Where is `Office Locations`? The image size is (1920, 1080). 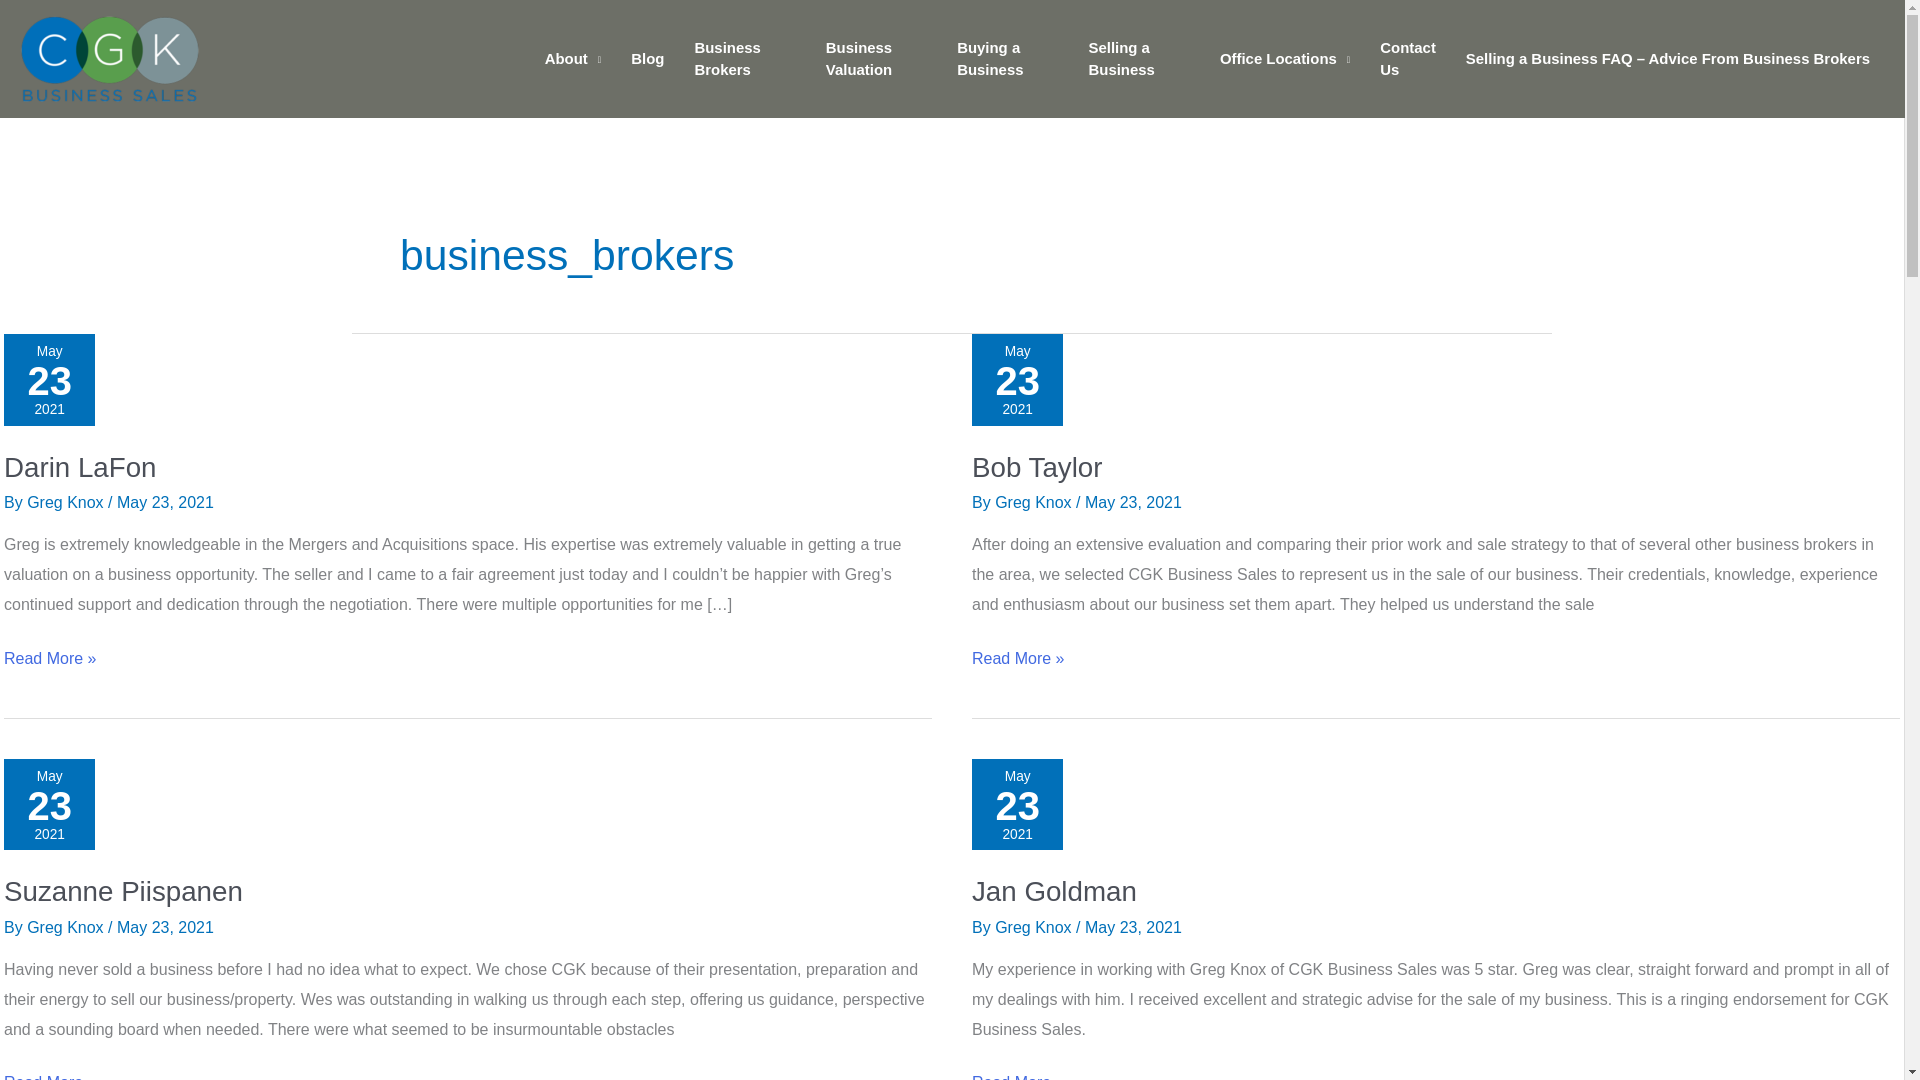
Office Locations is located at coordinates (1285, 60).